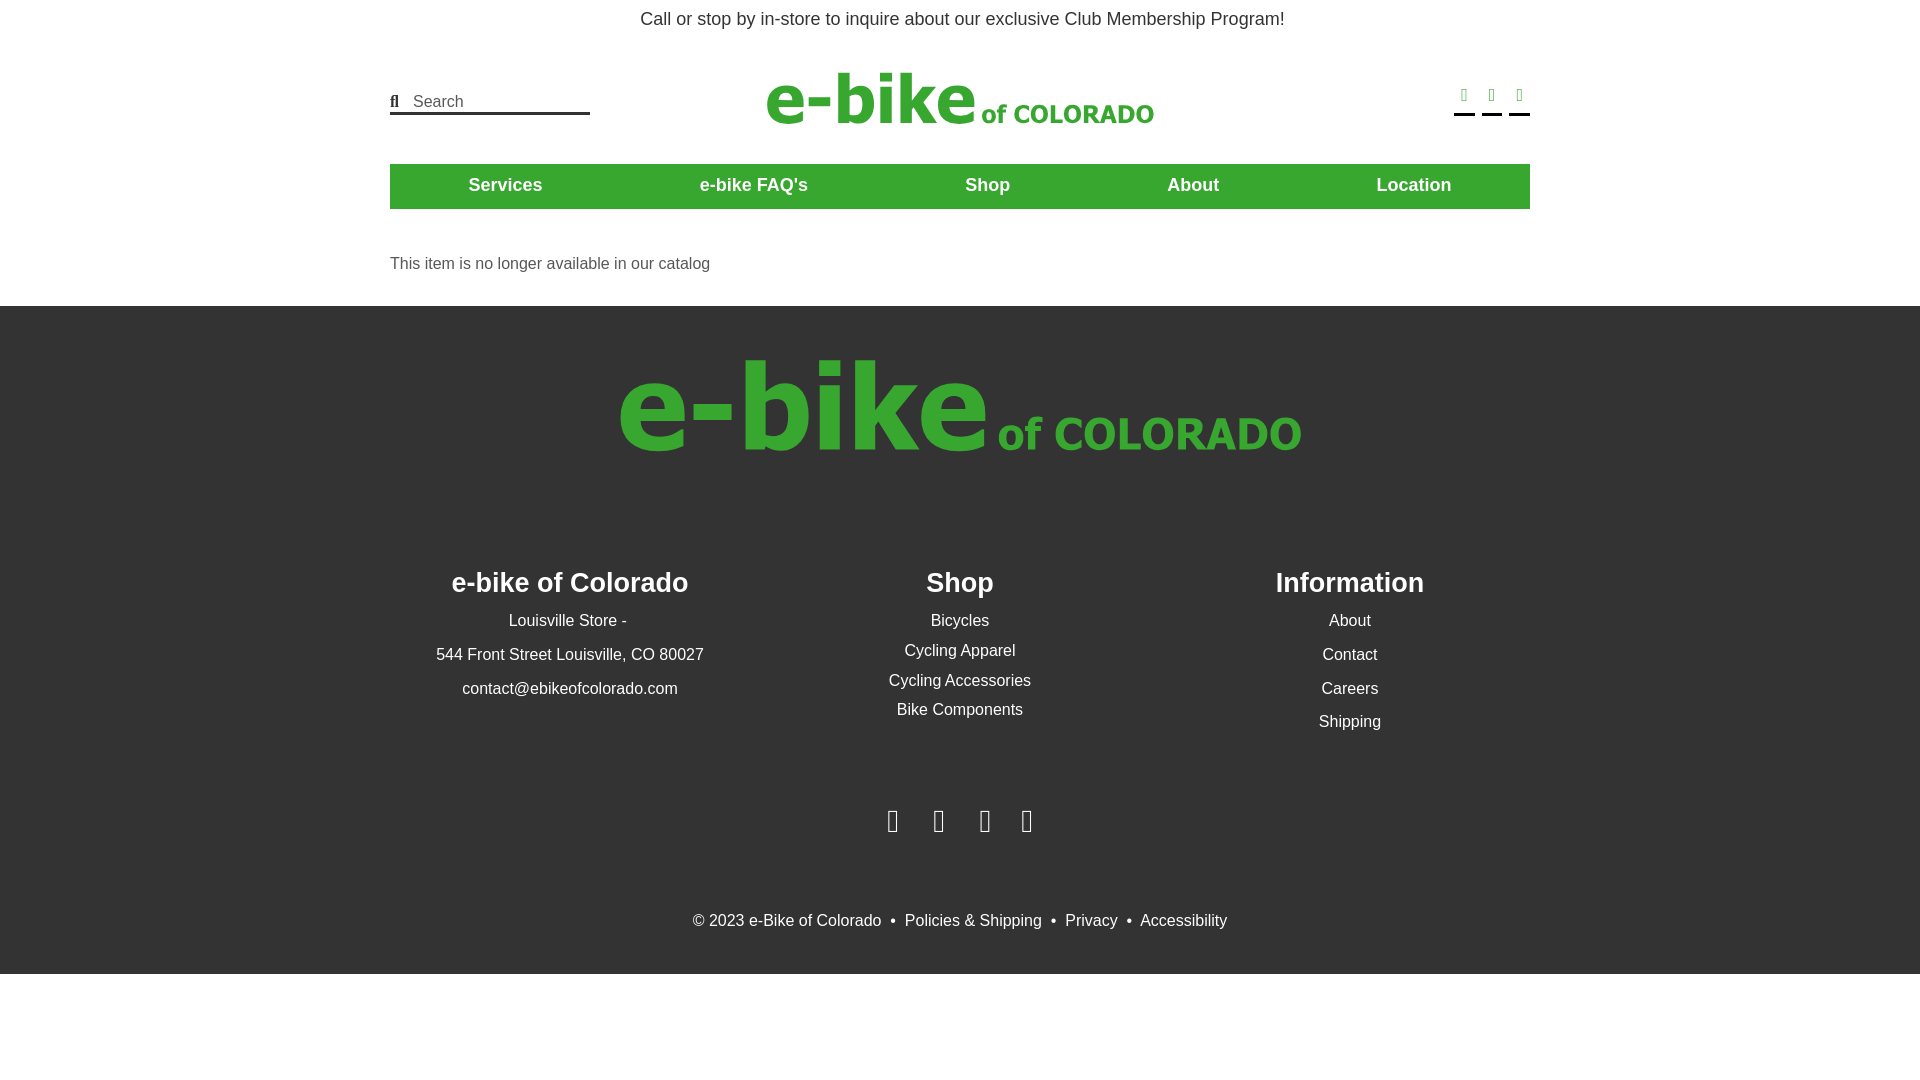 Image resolution: width=1920 pixels, height=1080 pixels. I want to click on Services, so click(506, 185).